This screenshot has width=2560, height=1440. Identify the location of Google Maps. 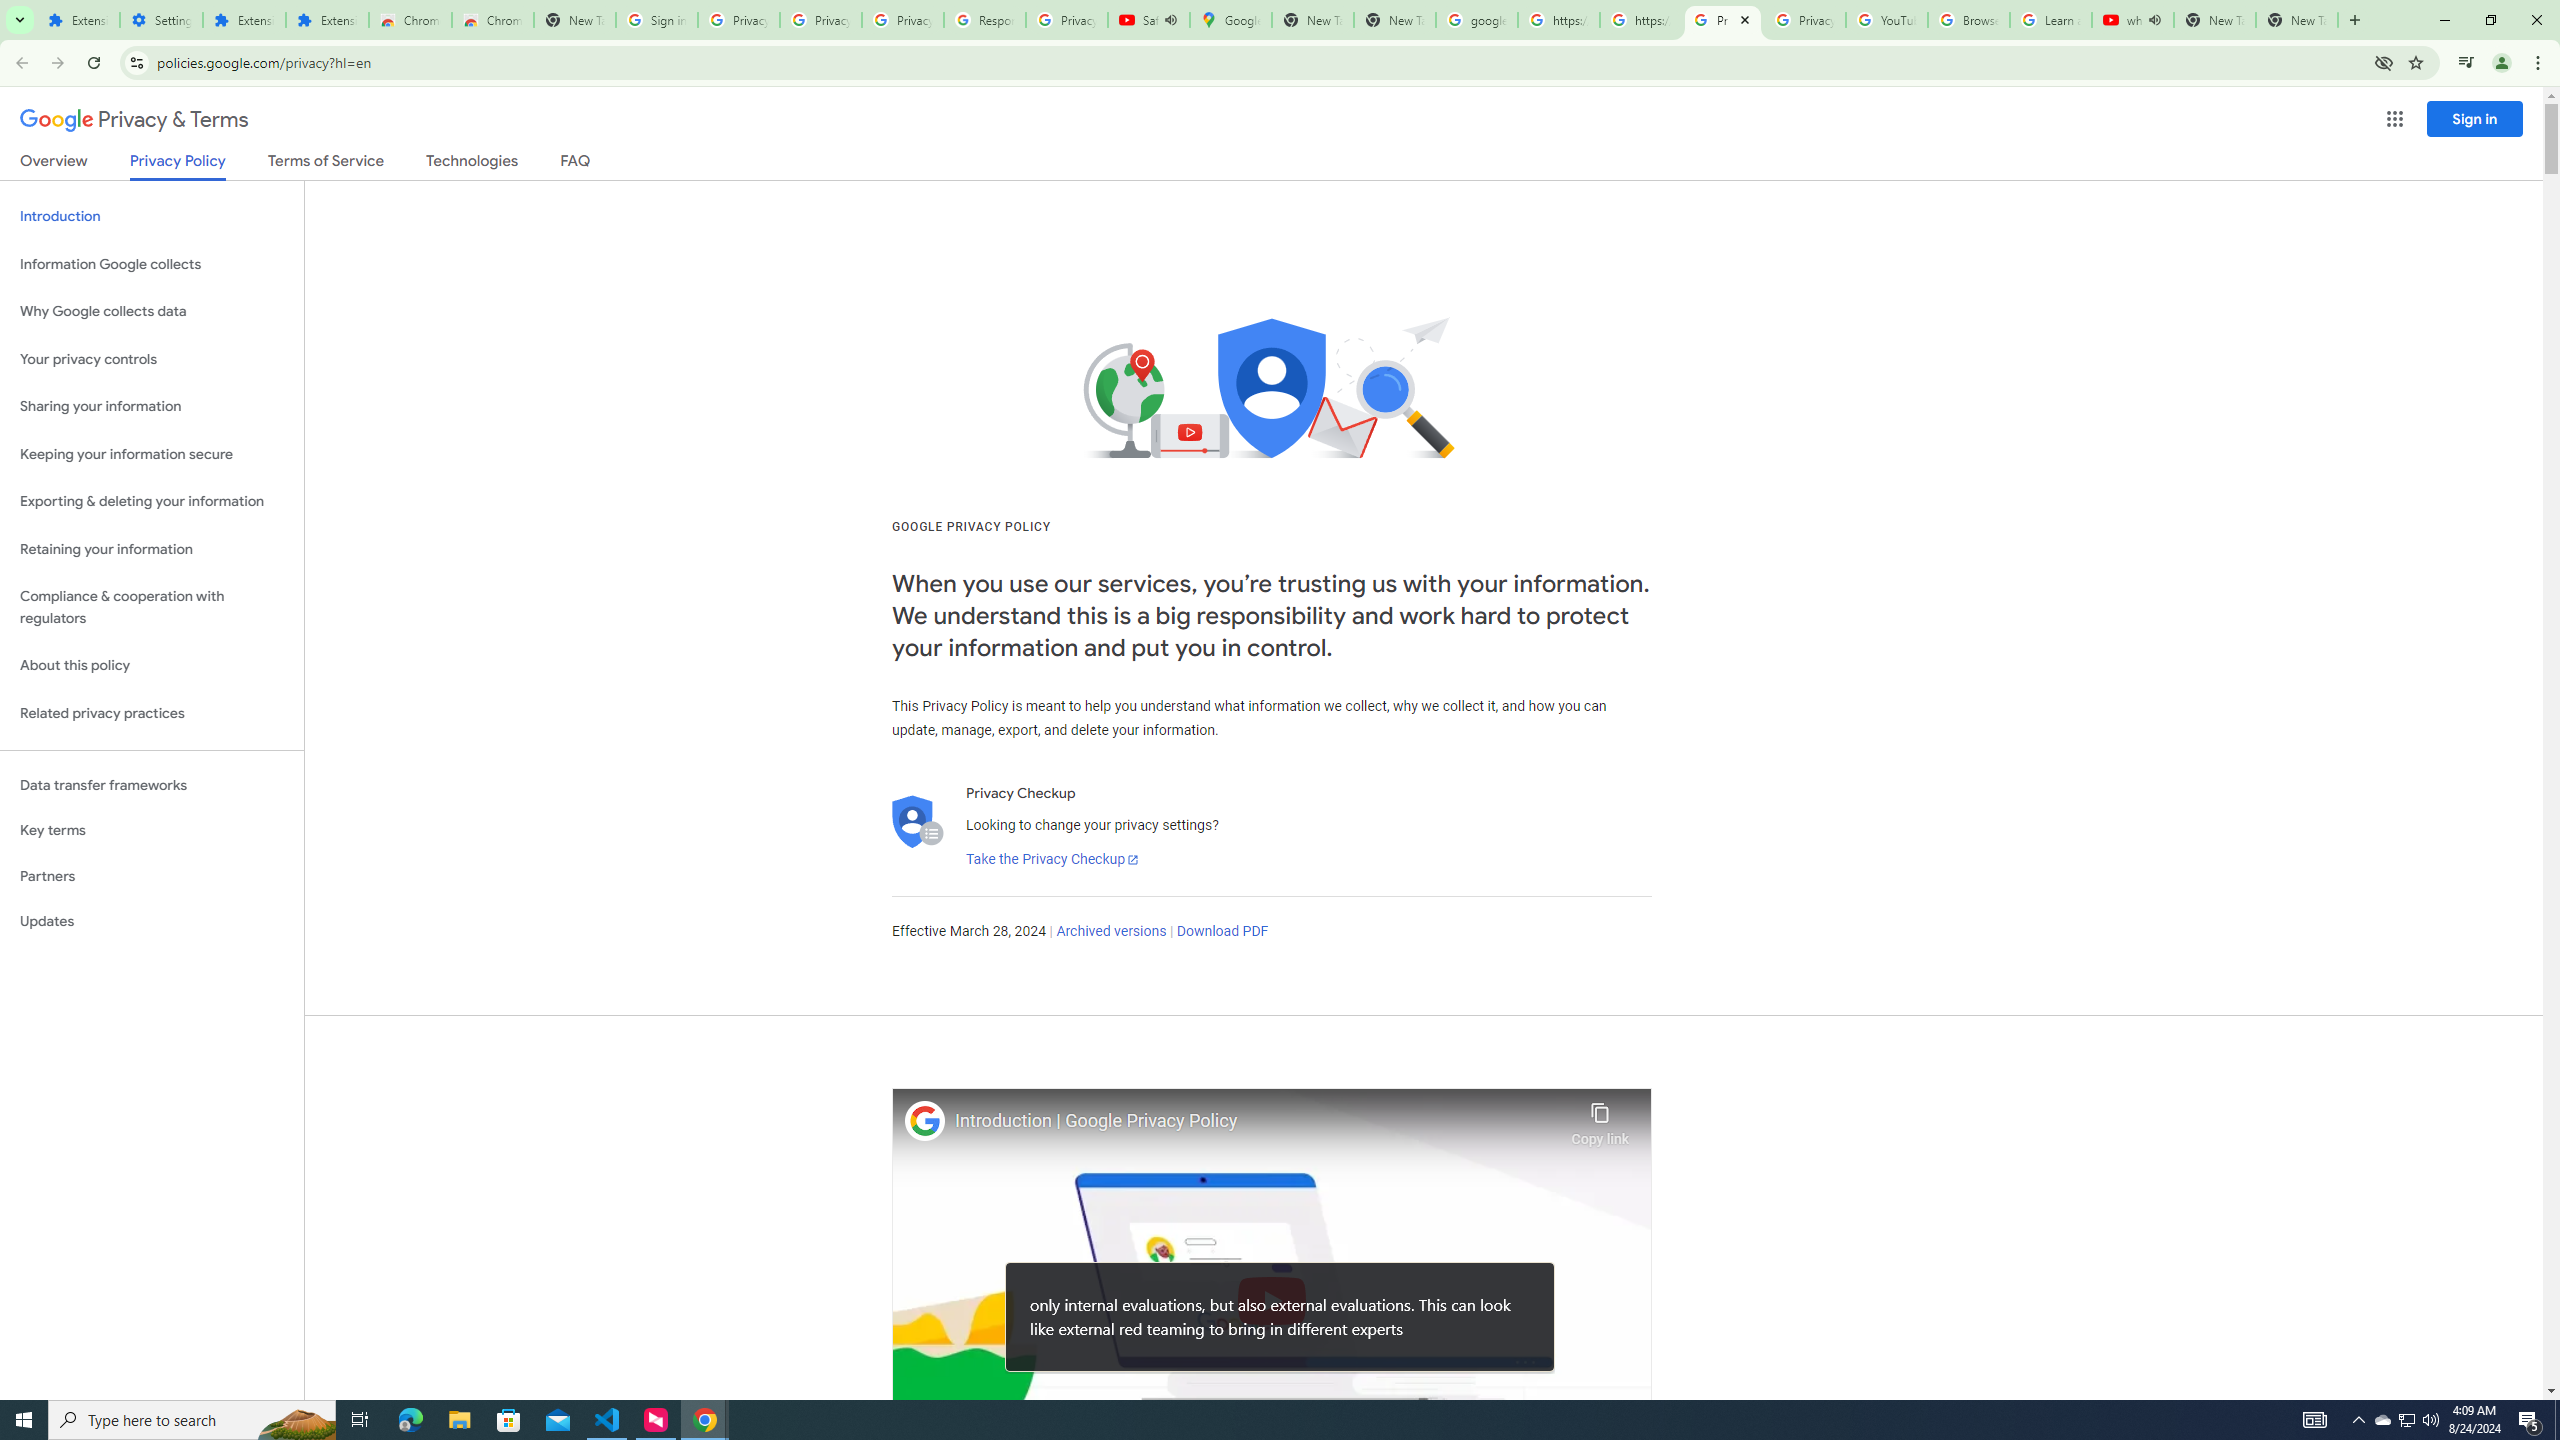
(1230, 20).